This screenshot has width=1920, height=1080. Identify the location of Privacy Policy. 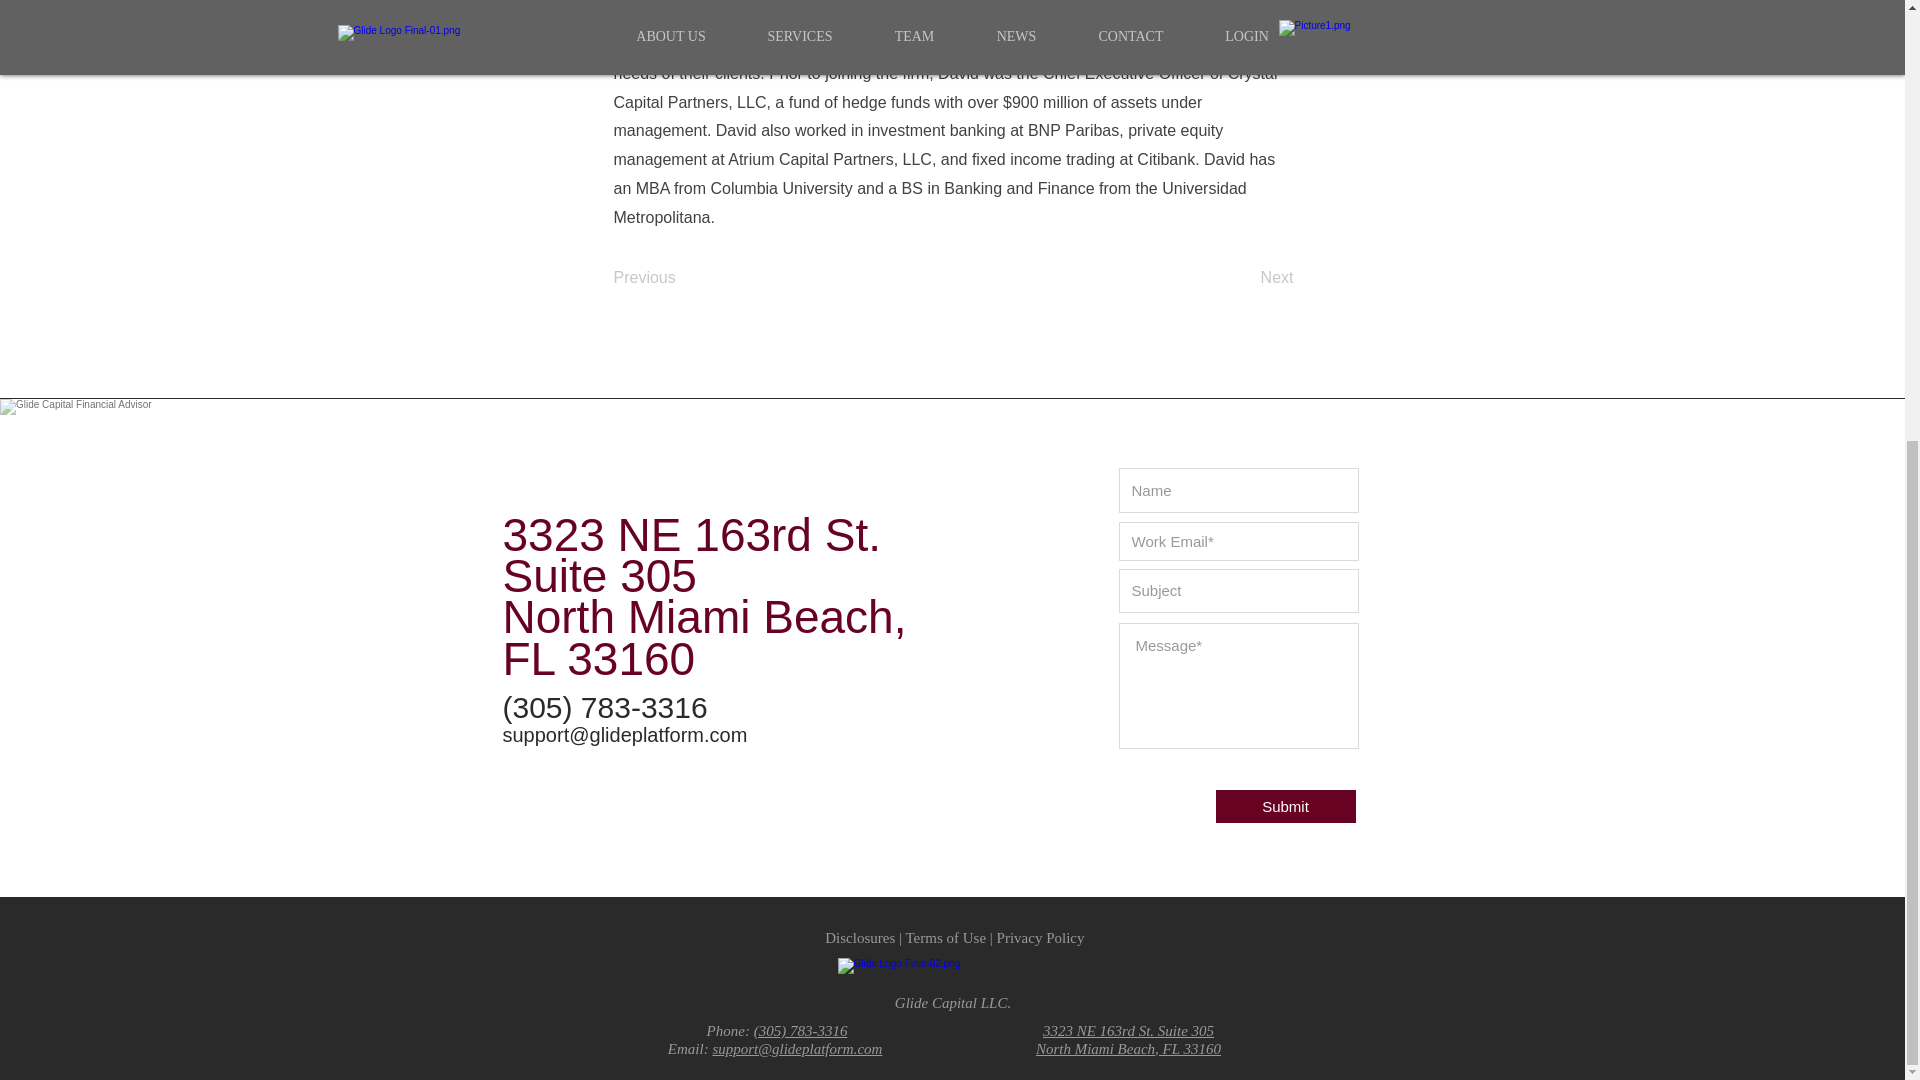
(1040, 938).